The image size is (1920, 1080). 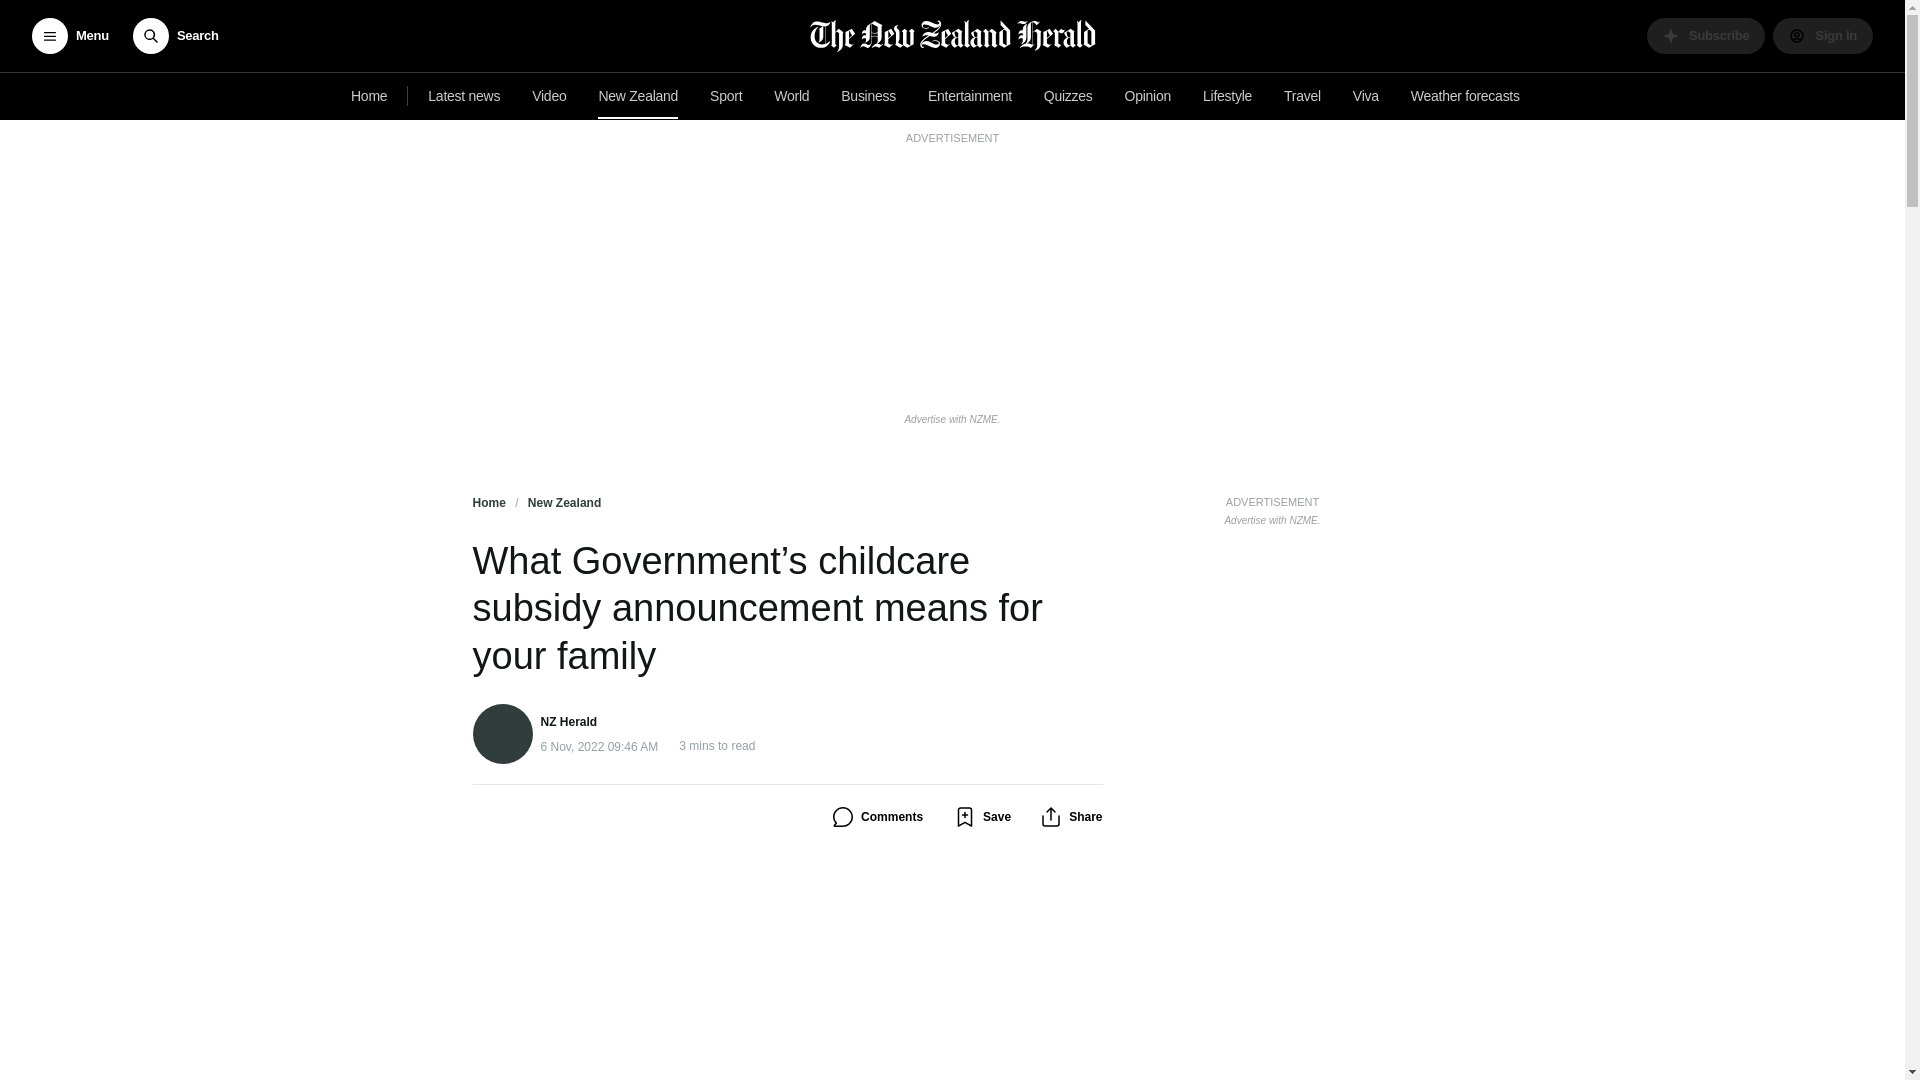 What do you see at coordinates (1226, 96) in the screenshot?
I see `Lifestyle` at bounding box center [1226, 96].